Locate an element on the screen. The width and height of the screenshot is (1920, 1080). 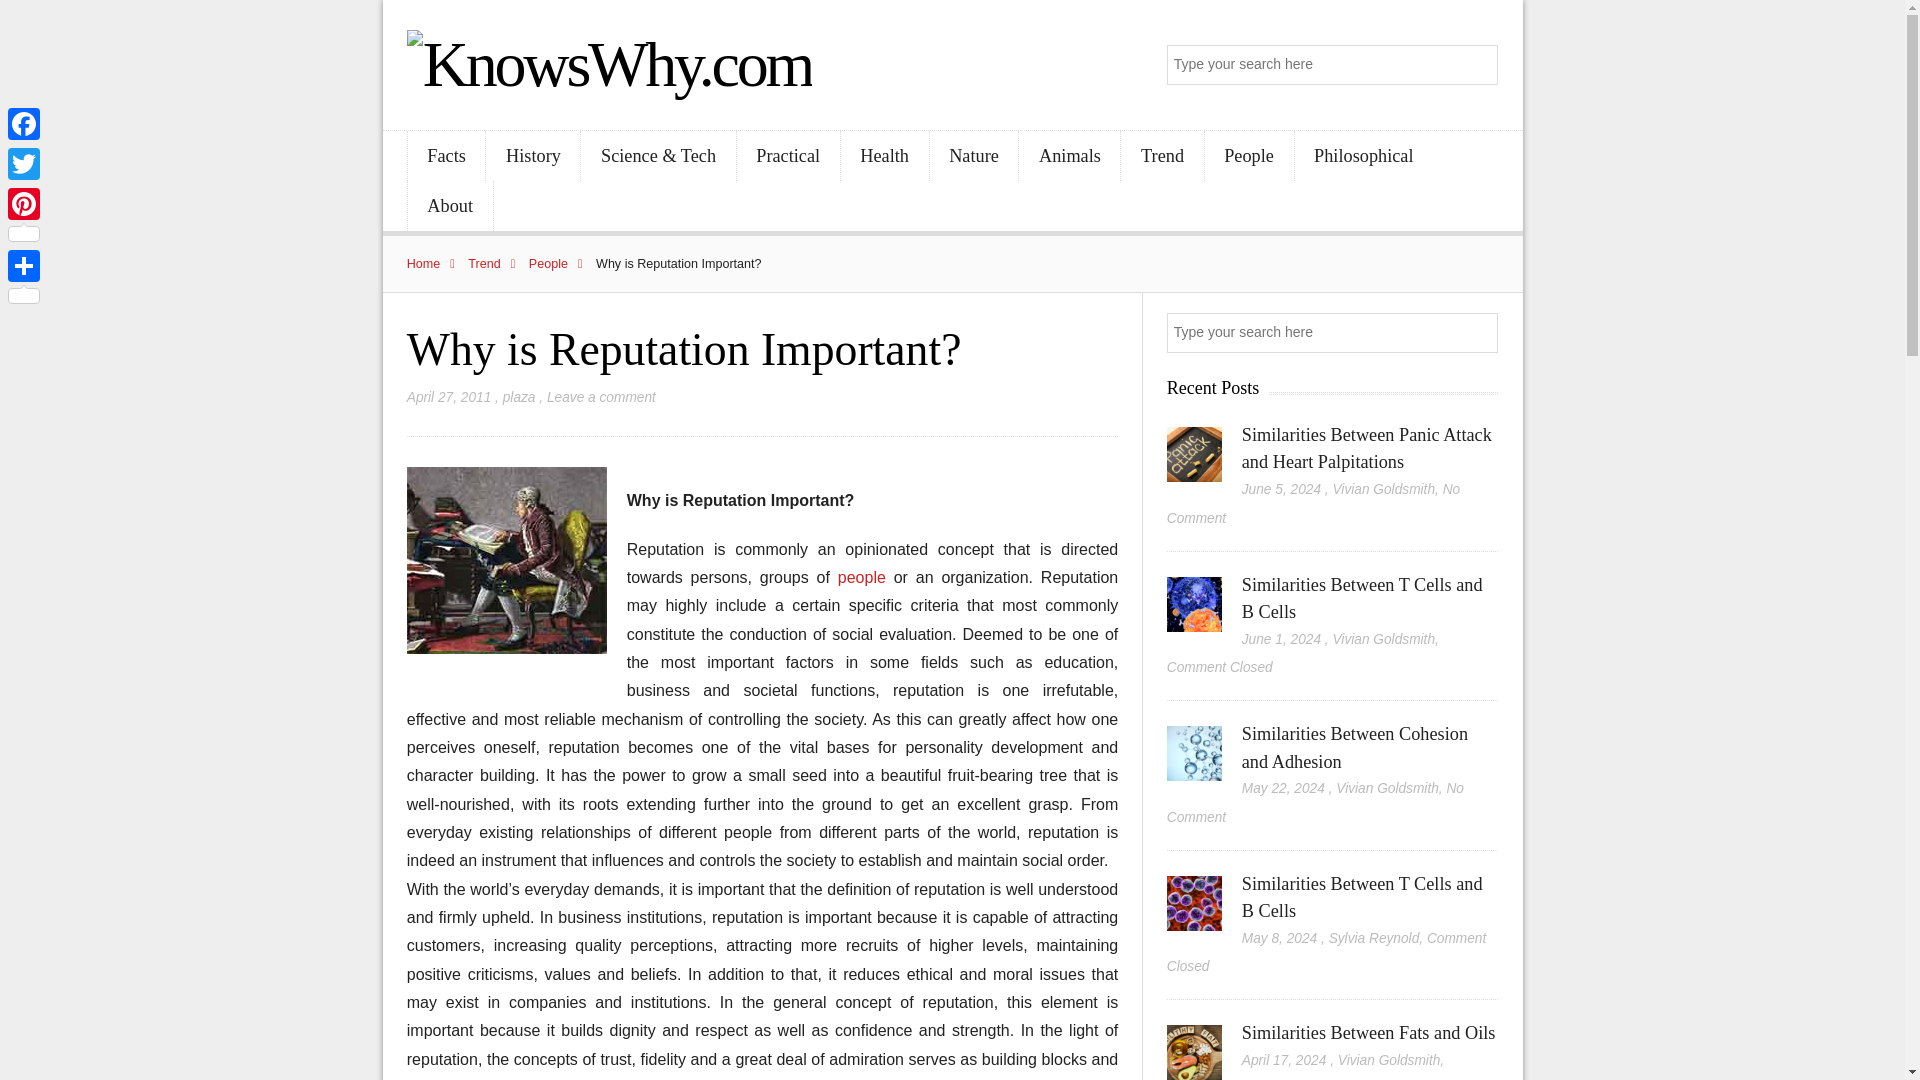
People is located at coordinates (561, 264).